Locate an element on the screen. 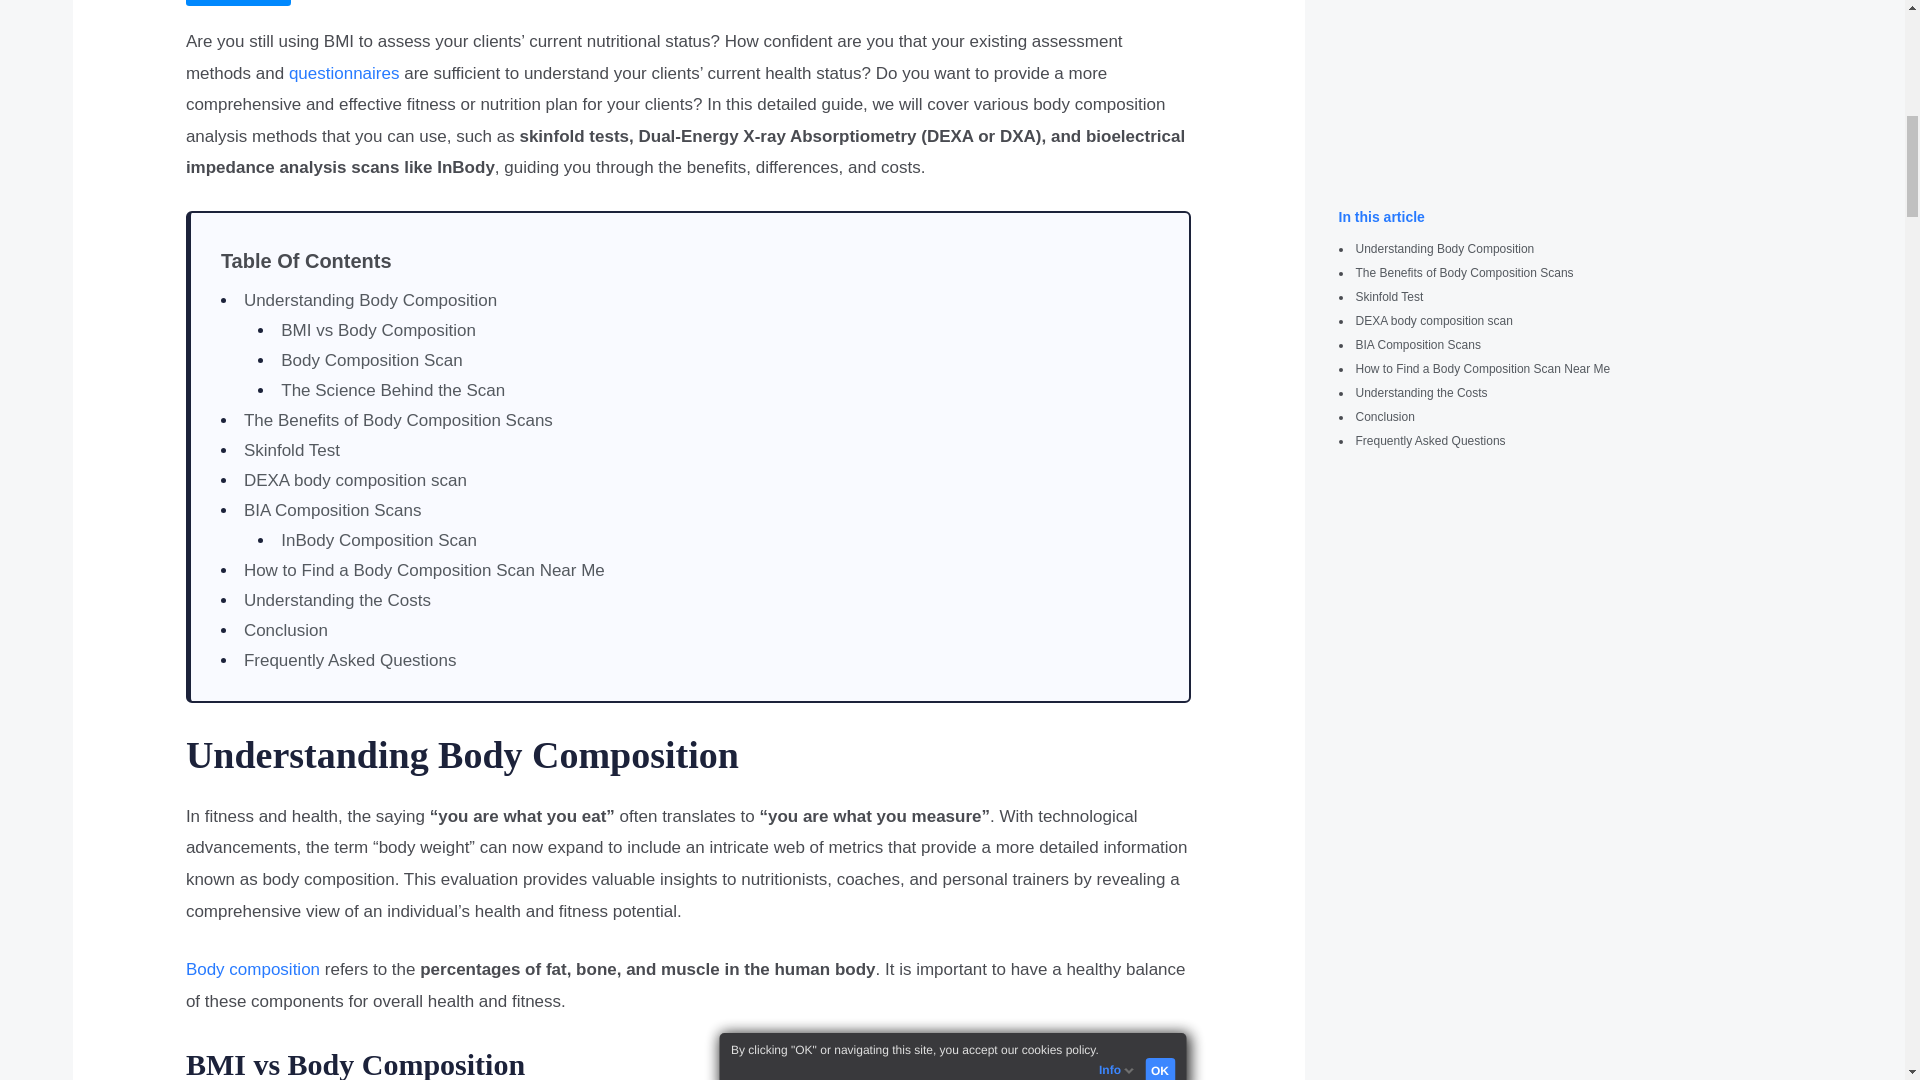 This screenshot has width=1920, height=1080. Info is located at coordinates (1121, 2).